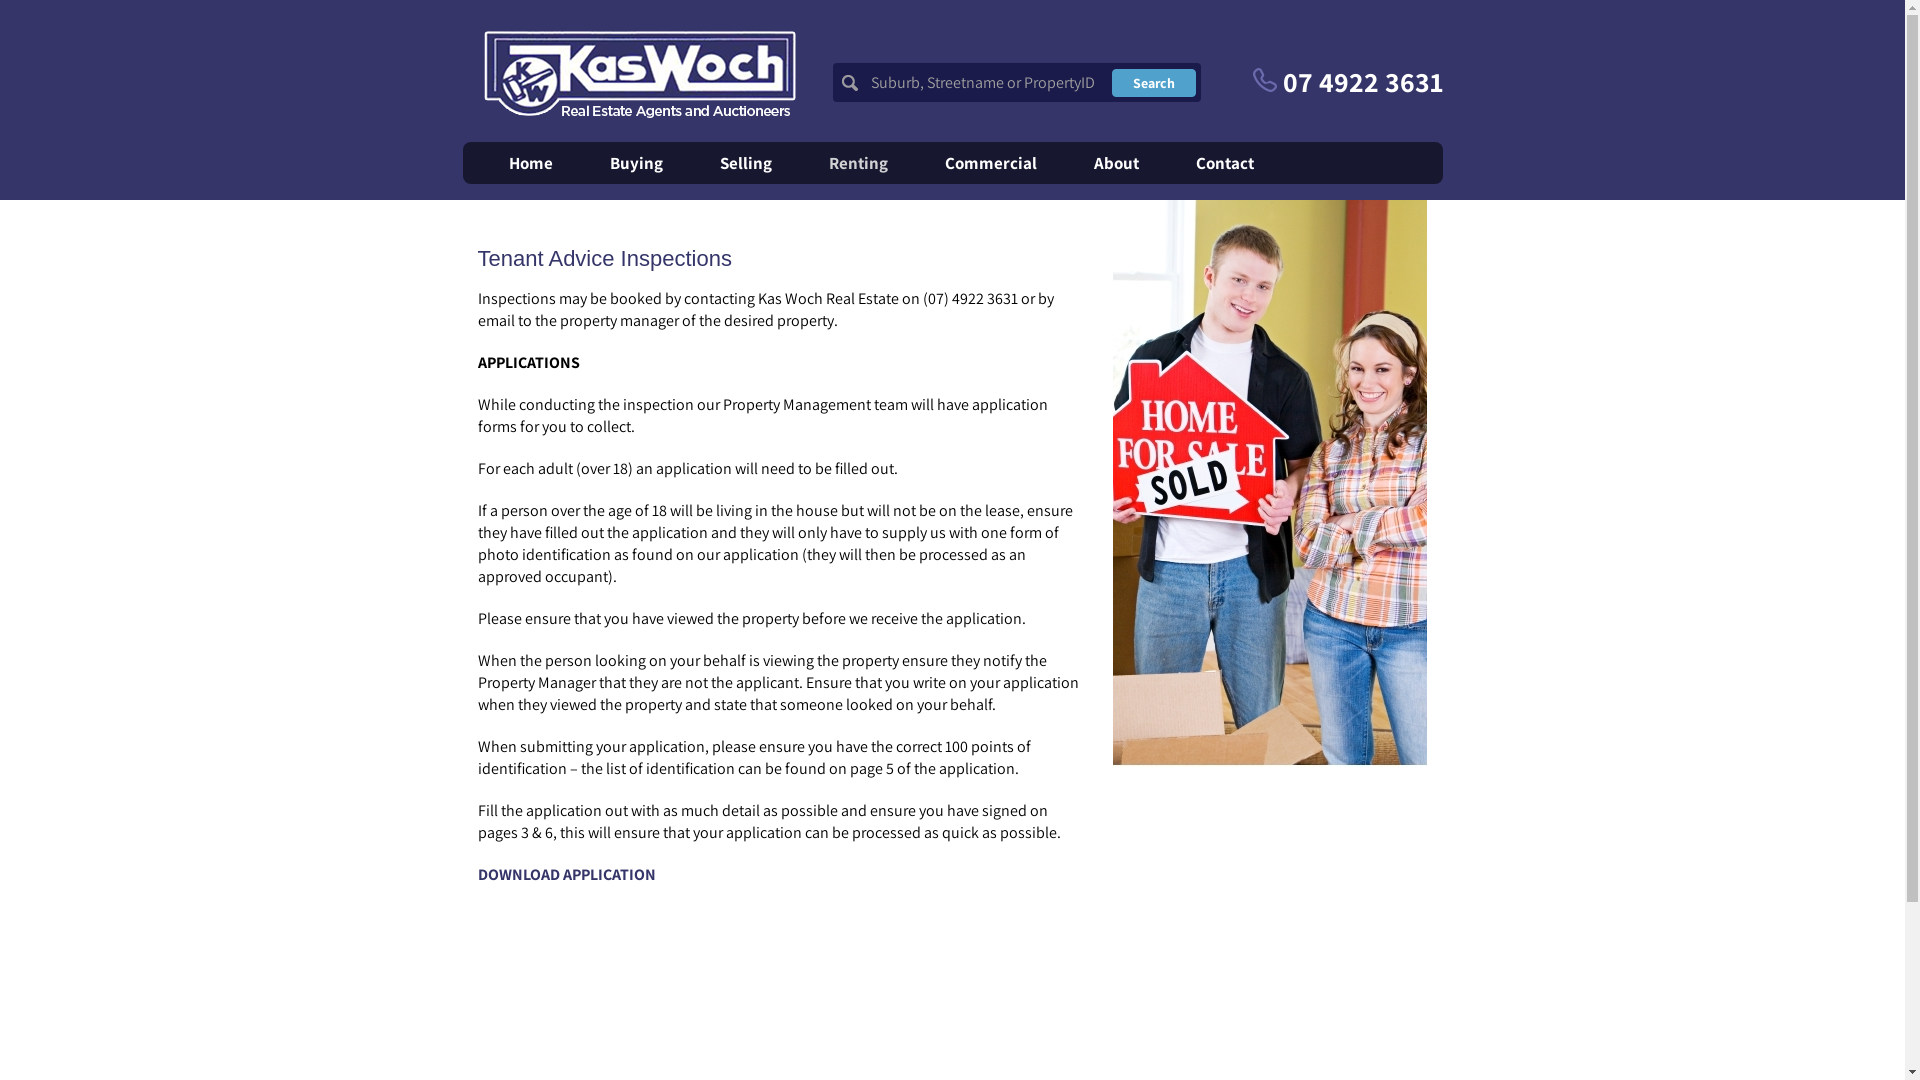 This screenshot has width=1920, height=1080. What do you see at coordinates (1154, 83) in the screenshot?
I see `Search` at bounding box center [1154, 83].